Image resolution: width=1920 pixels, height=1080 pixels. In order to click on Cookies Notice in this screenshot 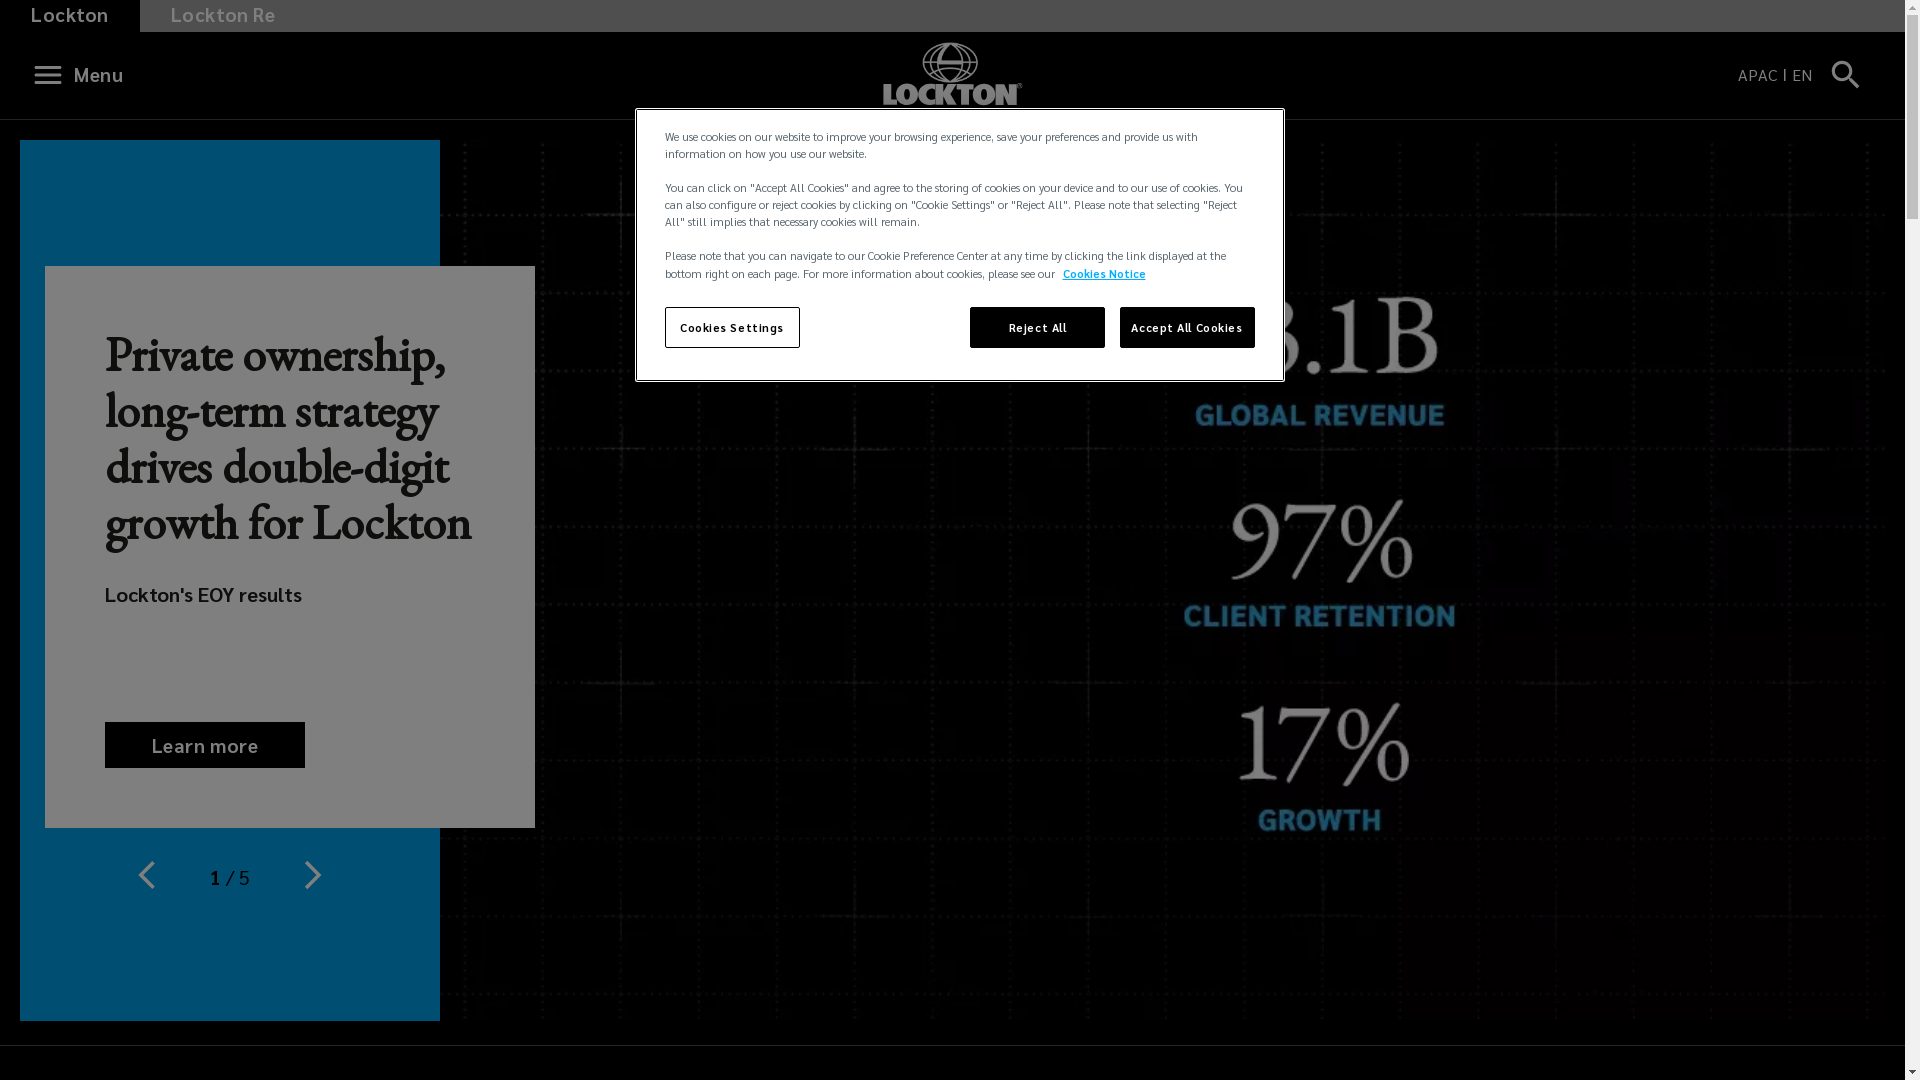, I will do `click(1104, 274)`.